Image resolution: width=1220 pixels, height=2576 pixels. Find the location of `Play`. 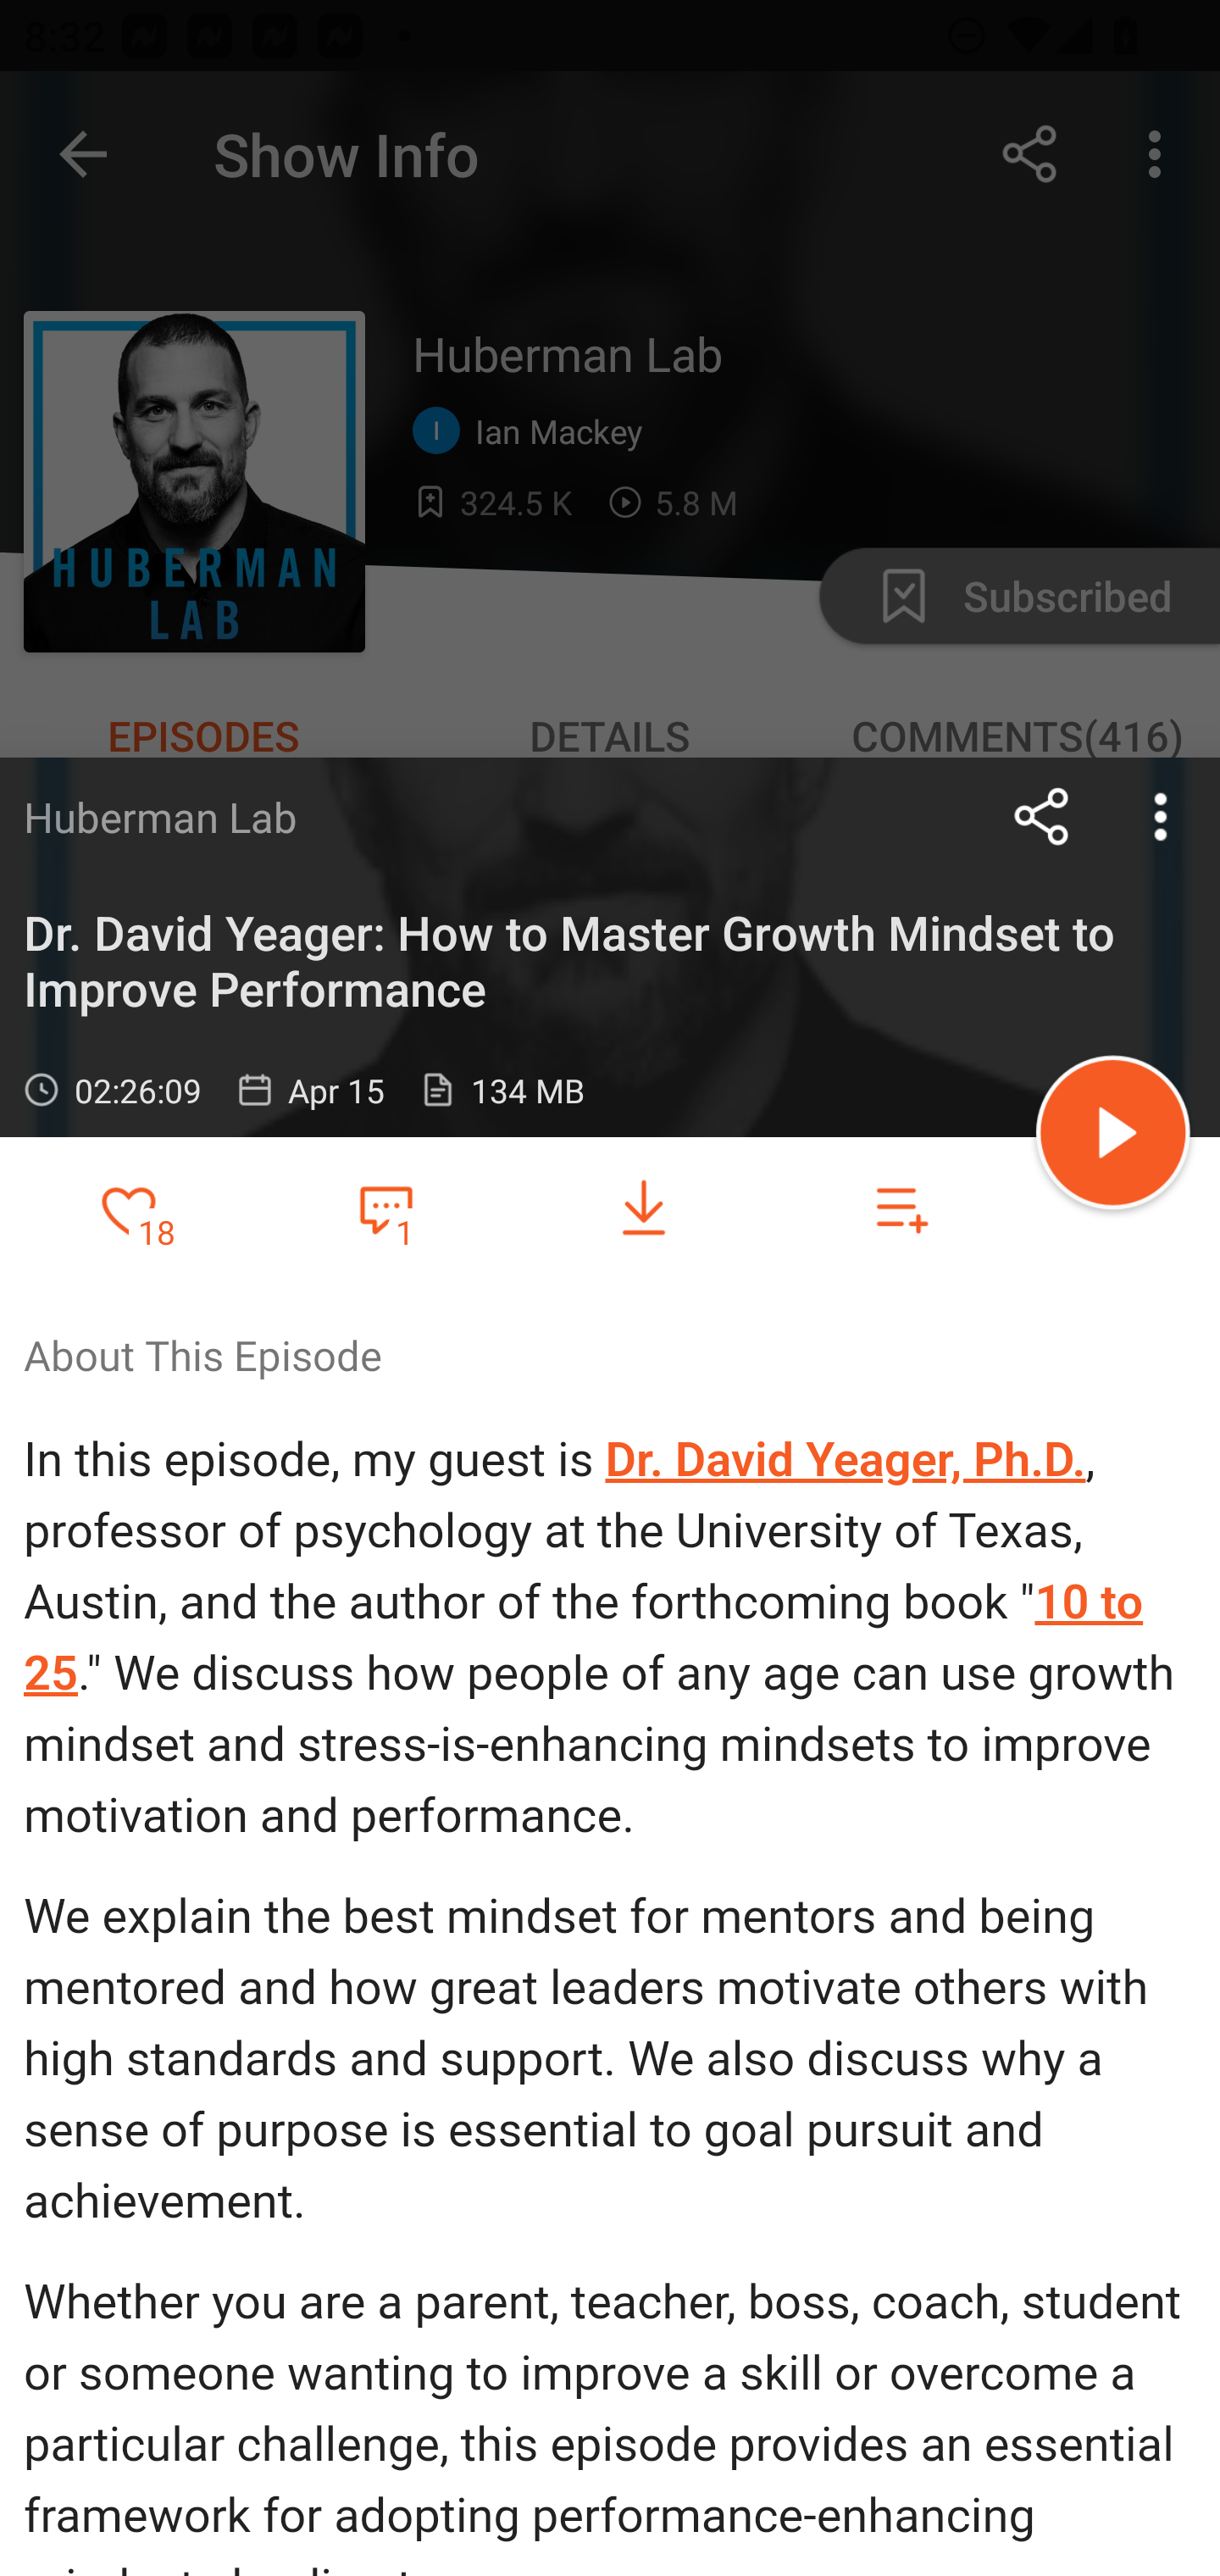

Play is located at coordinates (1113, 1137).